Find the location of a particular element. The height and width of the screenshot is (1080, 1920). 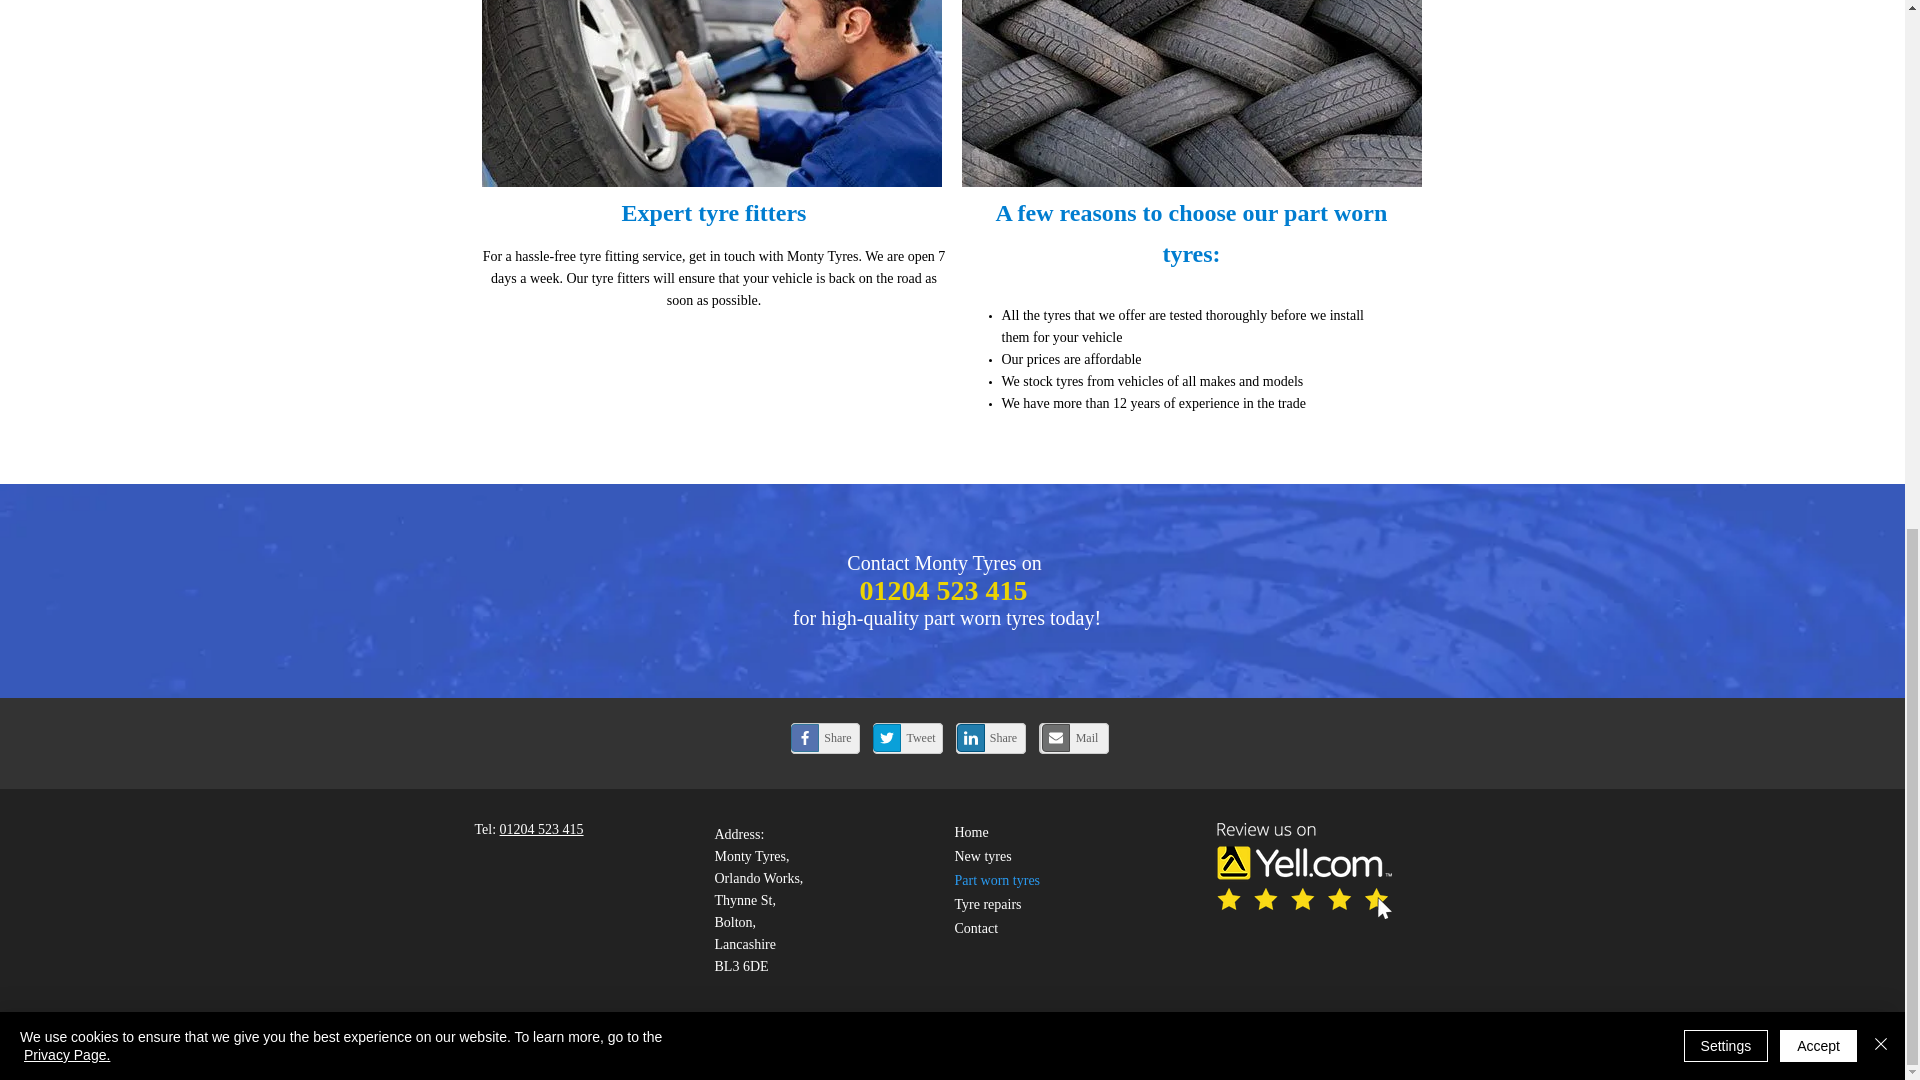

Tweet is located at coordinates (908, 738).